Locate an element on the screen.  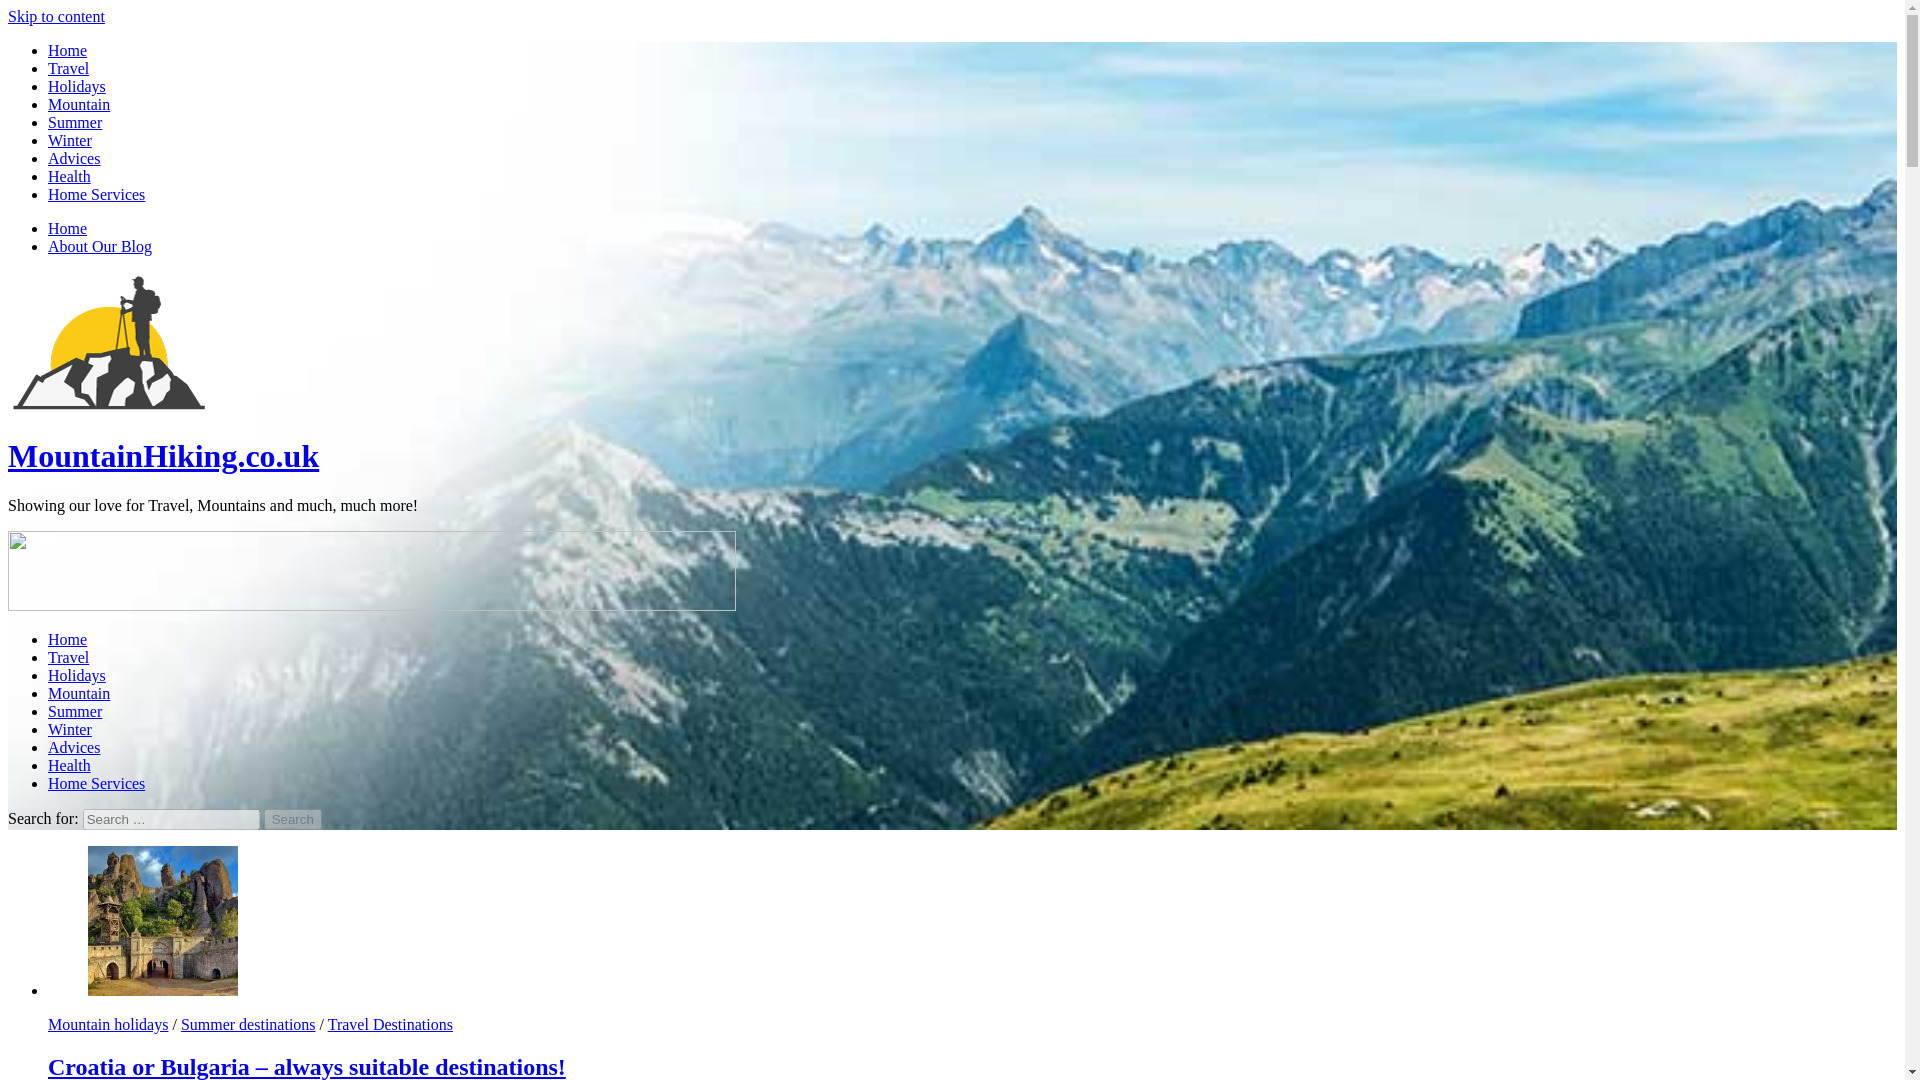
Travel is located at coordinates (68, 658).